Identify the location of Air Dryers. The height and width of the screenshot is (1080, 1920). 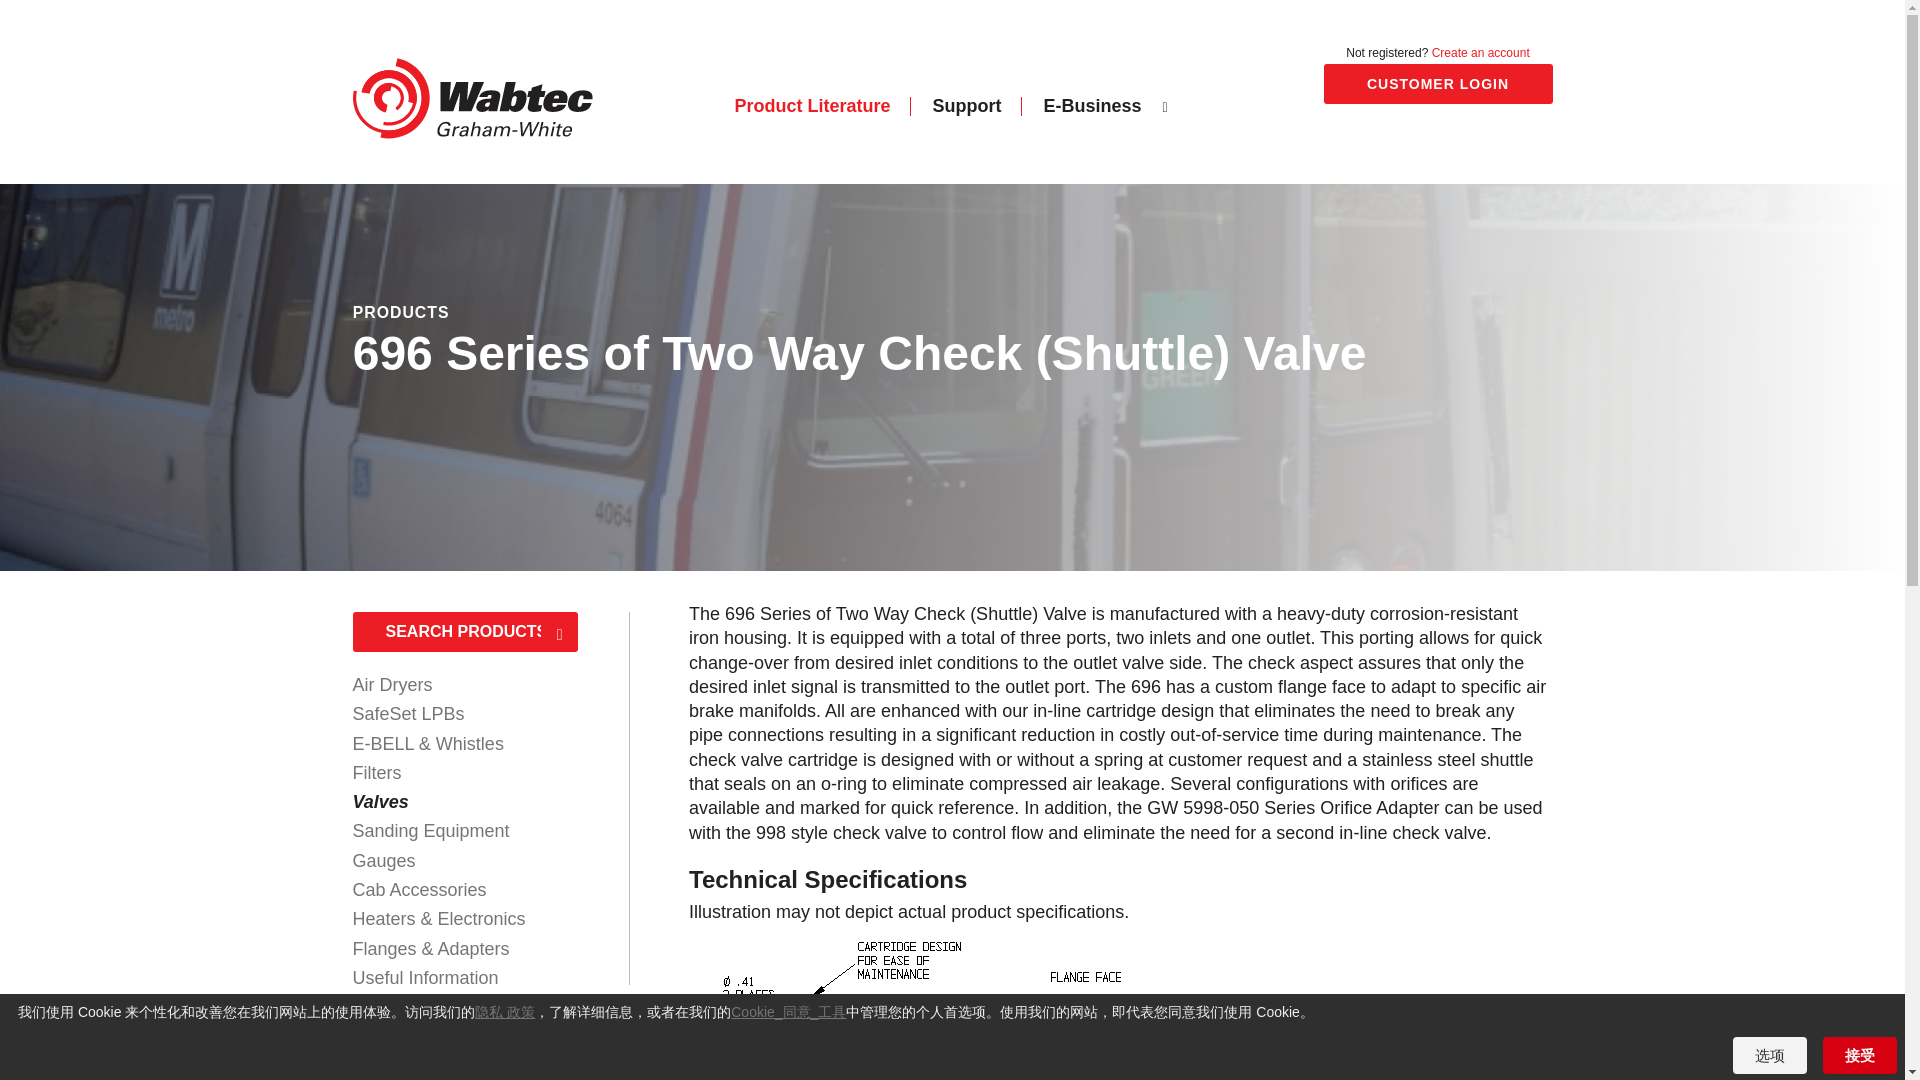
(392, 685).